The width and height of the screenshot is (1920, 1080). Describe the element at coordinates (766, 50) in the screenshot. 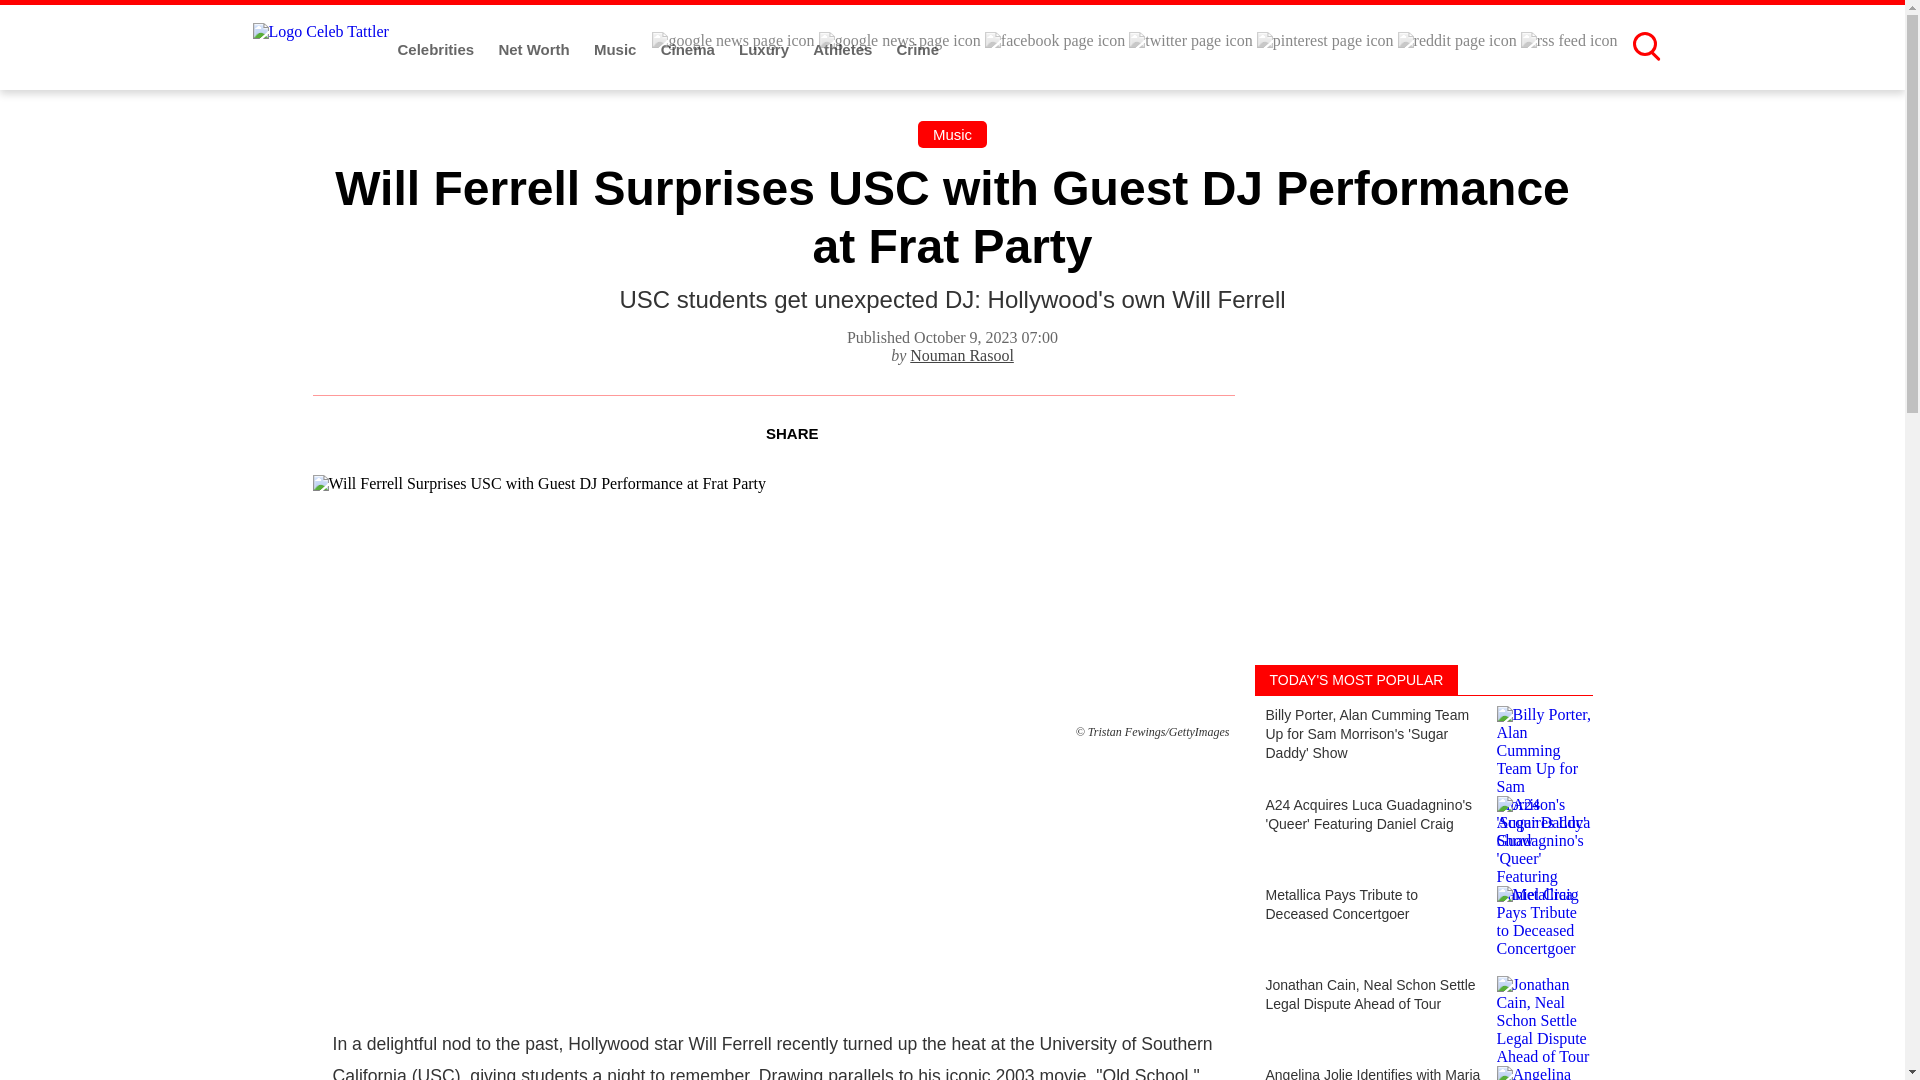

I see `Luxury` at that location.